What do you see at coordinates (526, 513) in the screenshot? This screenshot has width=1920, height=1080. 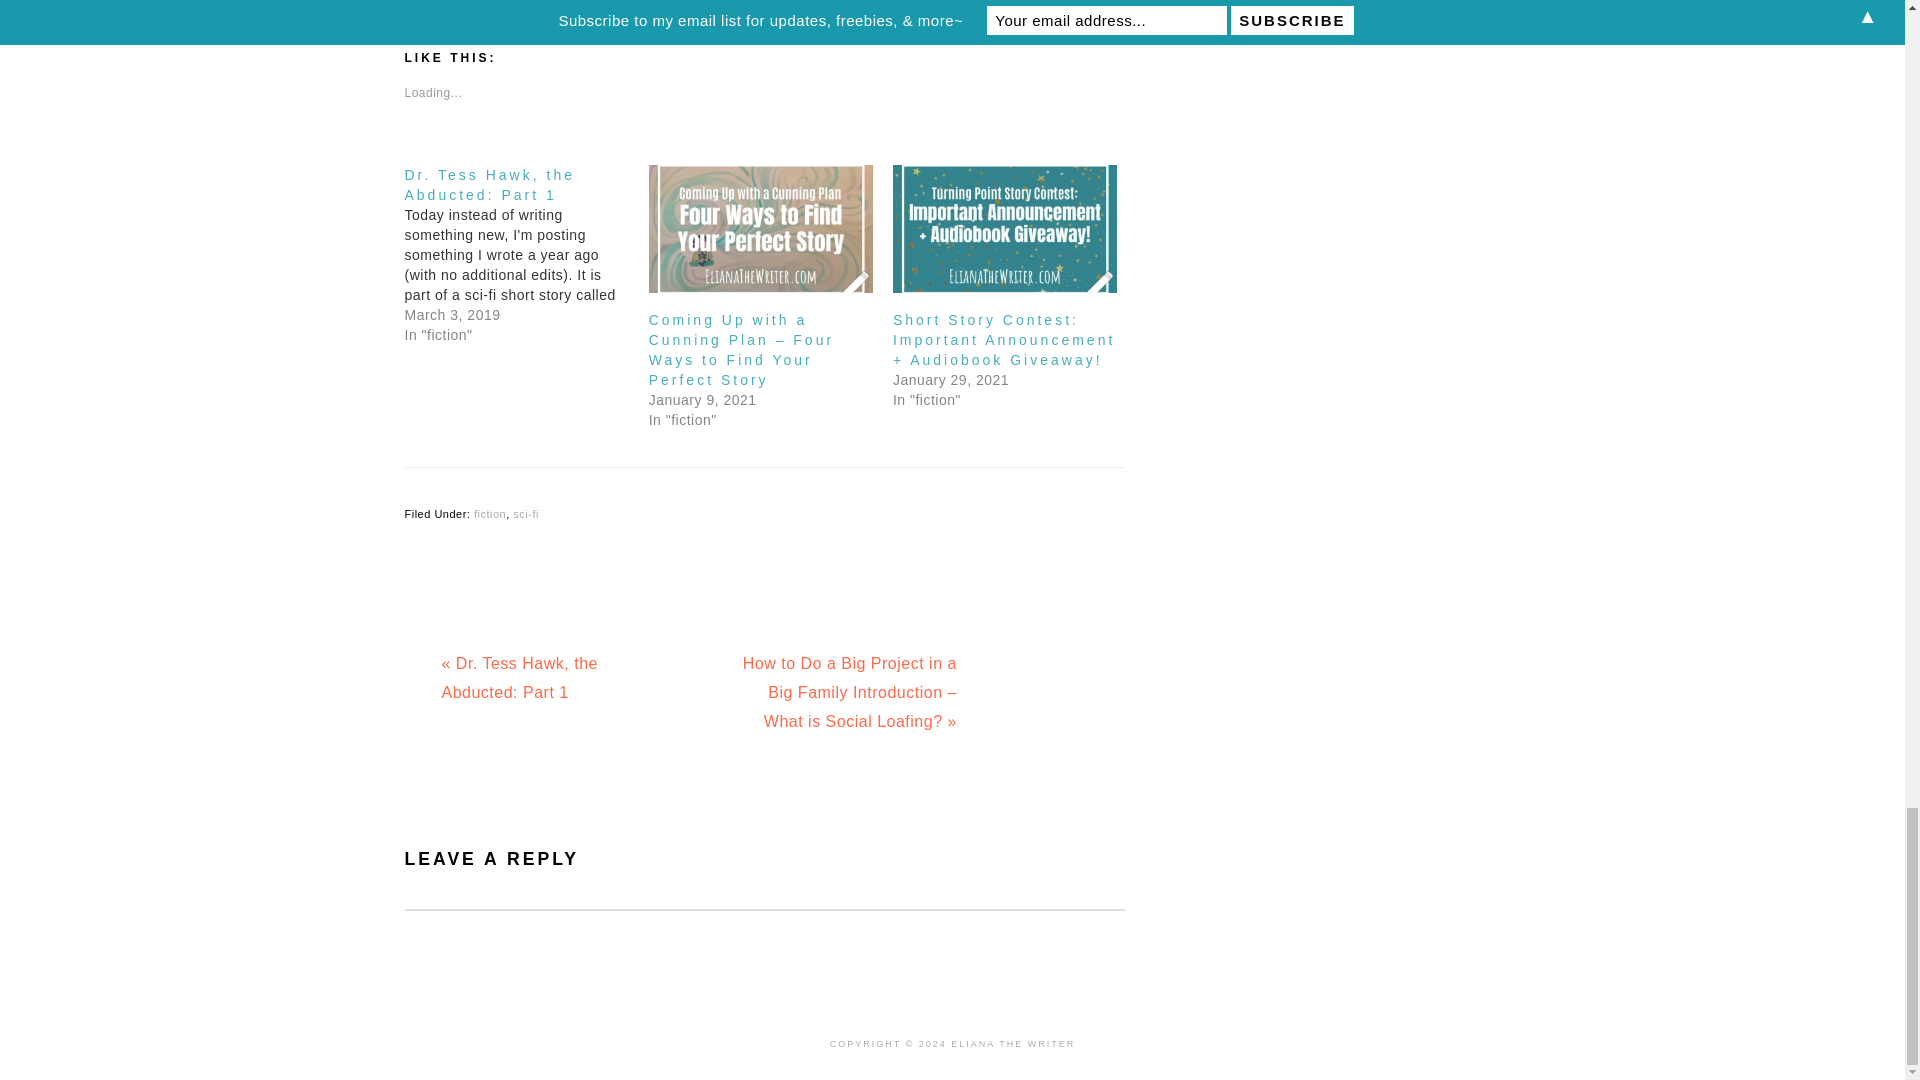 I see `sci-fi` at bounding box center [526, 513].